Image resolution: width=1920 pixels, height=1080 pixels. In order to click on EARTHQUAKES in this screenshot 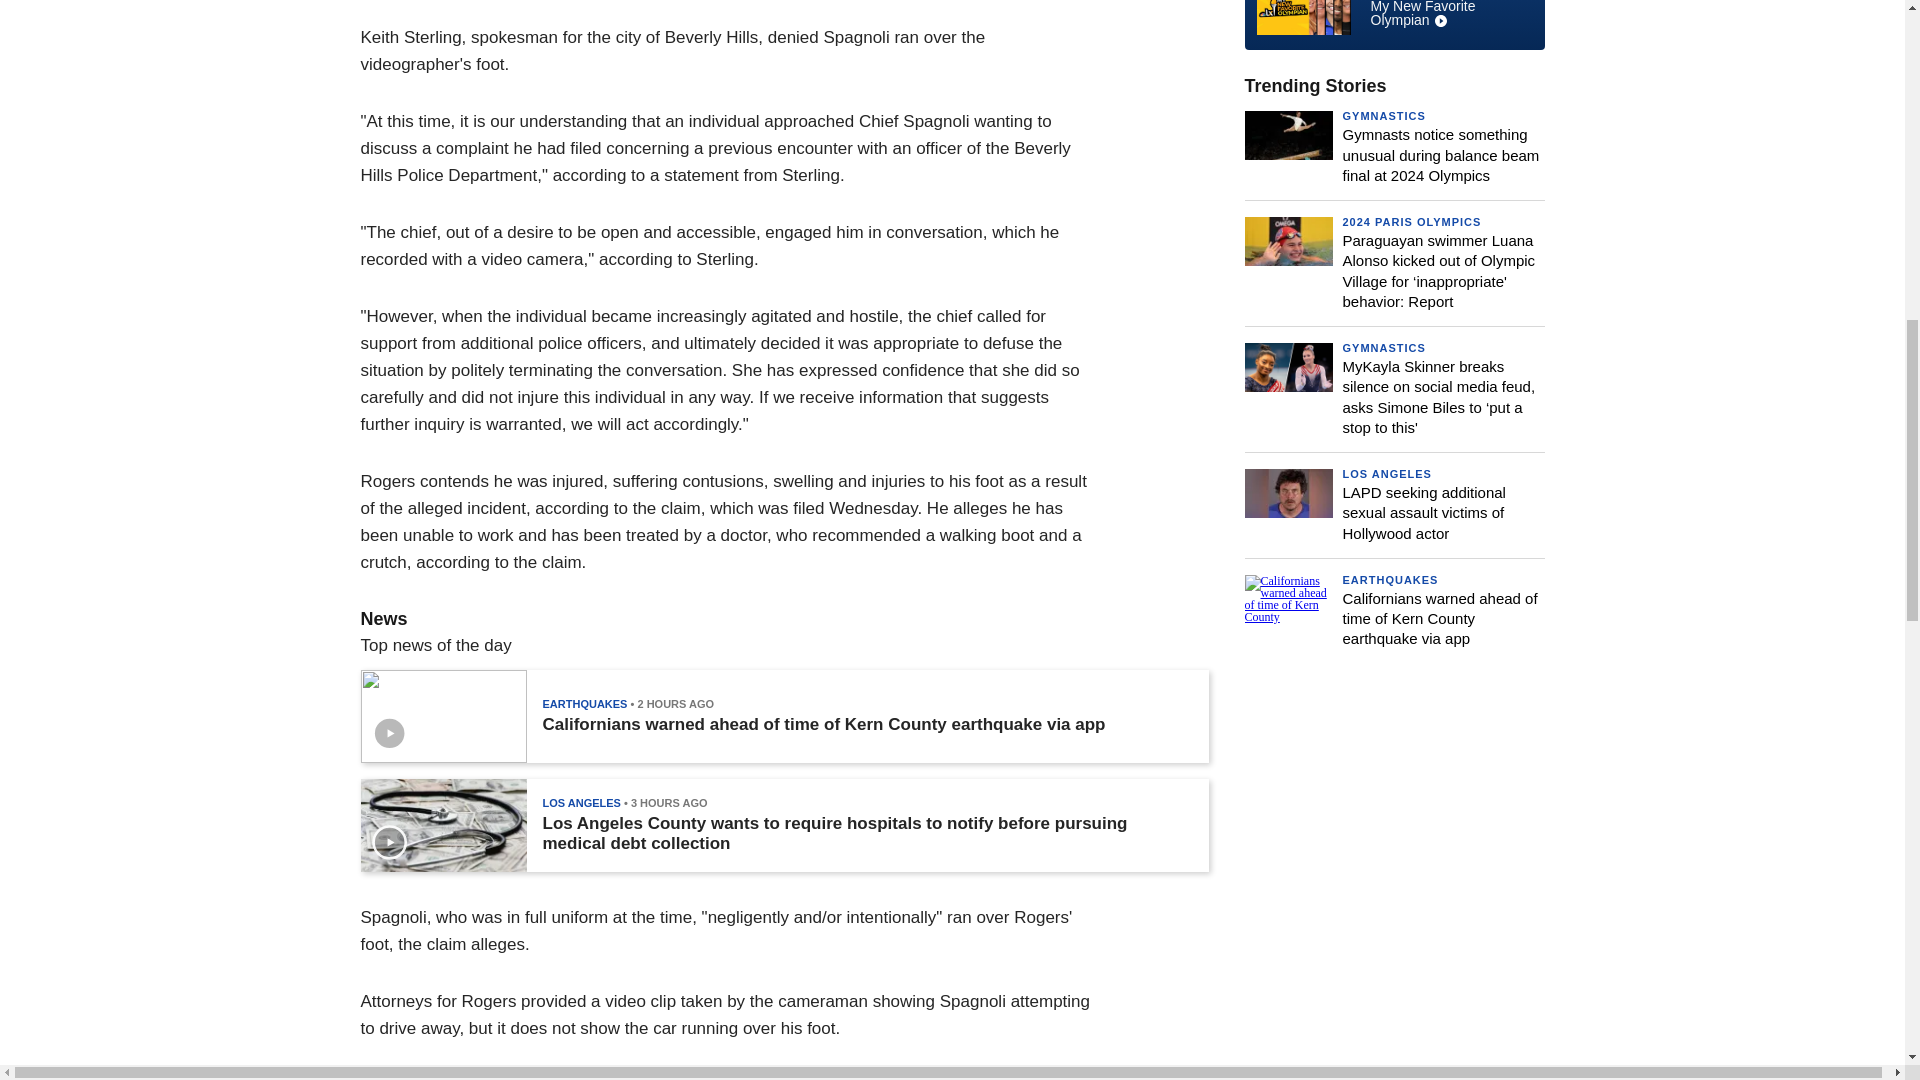, I will do `click(584, 703)`.